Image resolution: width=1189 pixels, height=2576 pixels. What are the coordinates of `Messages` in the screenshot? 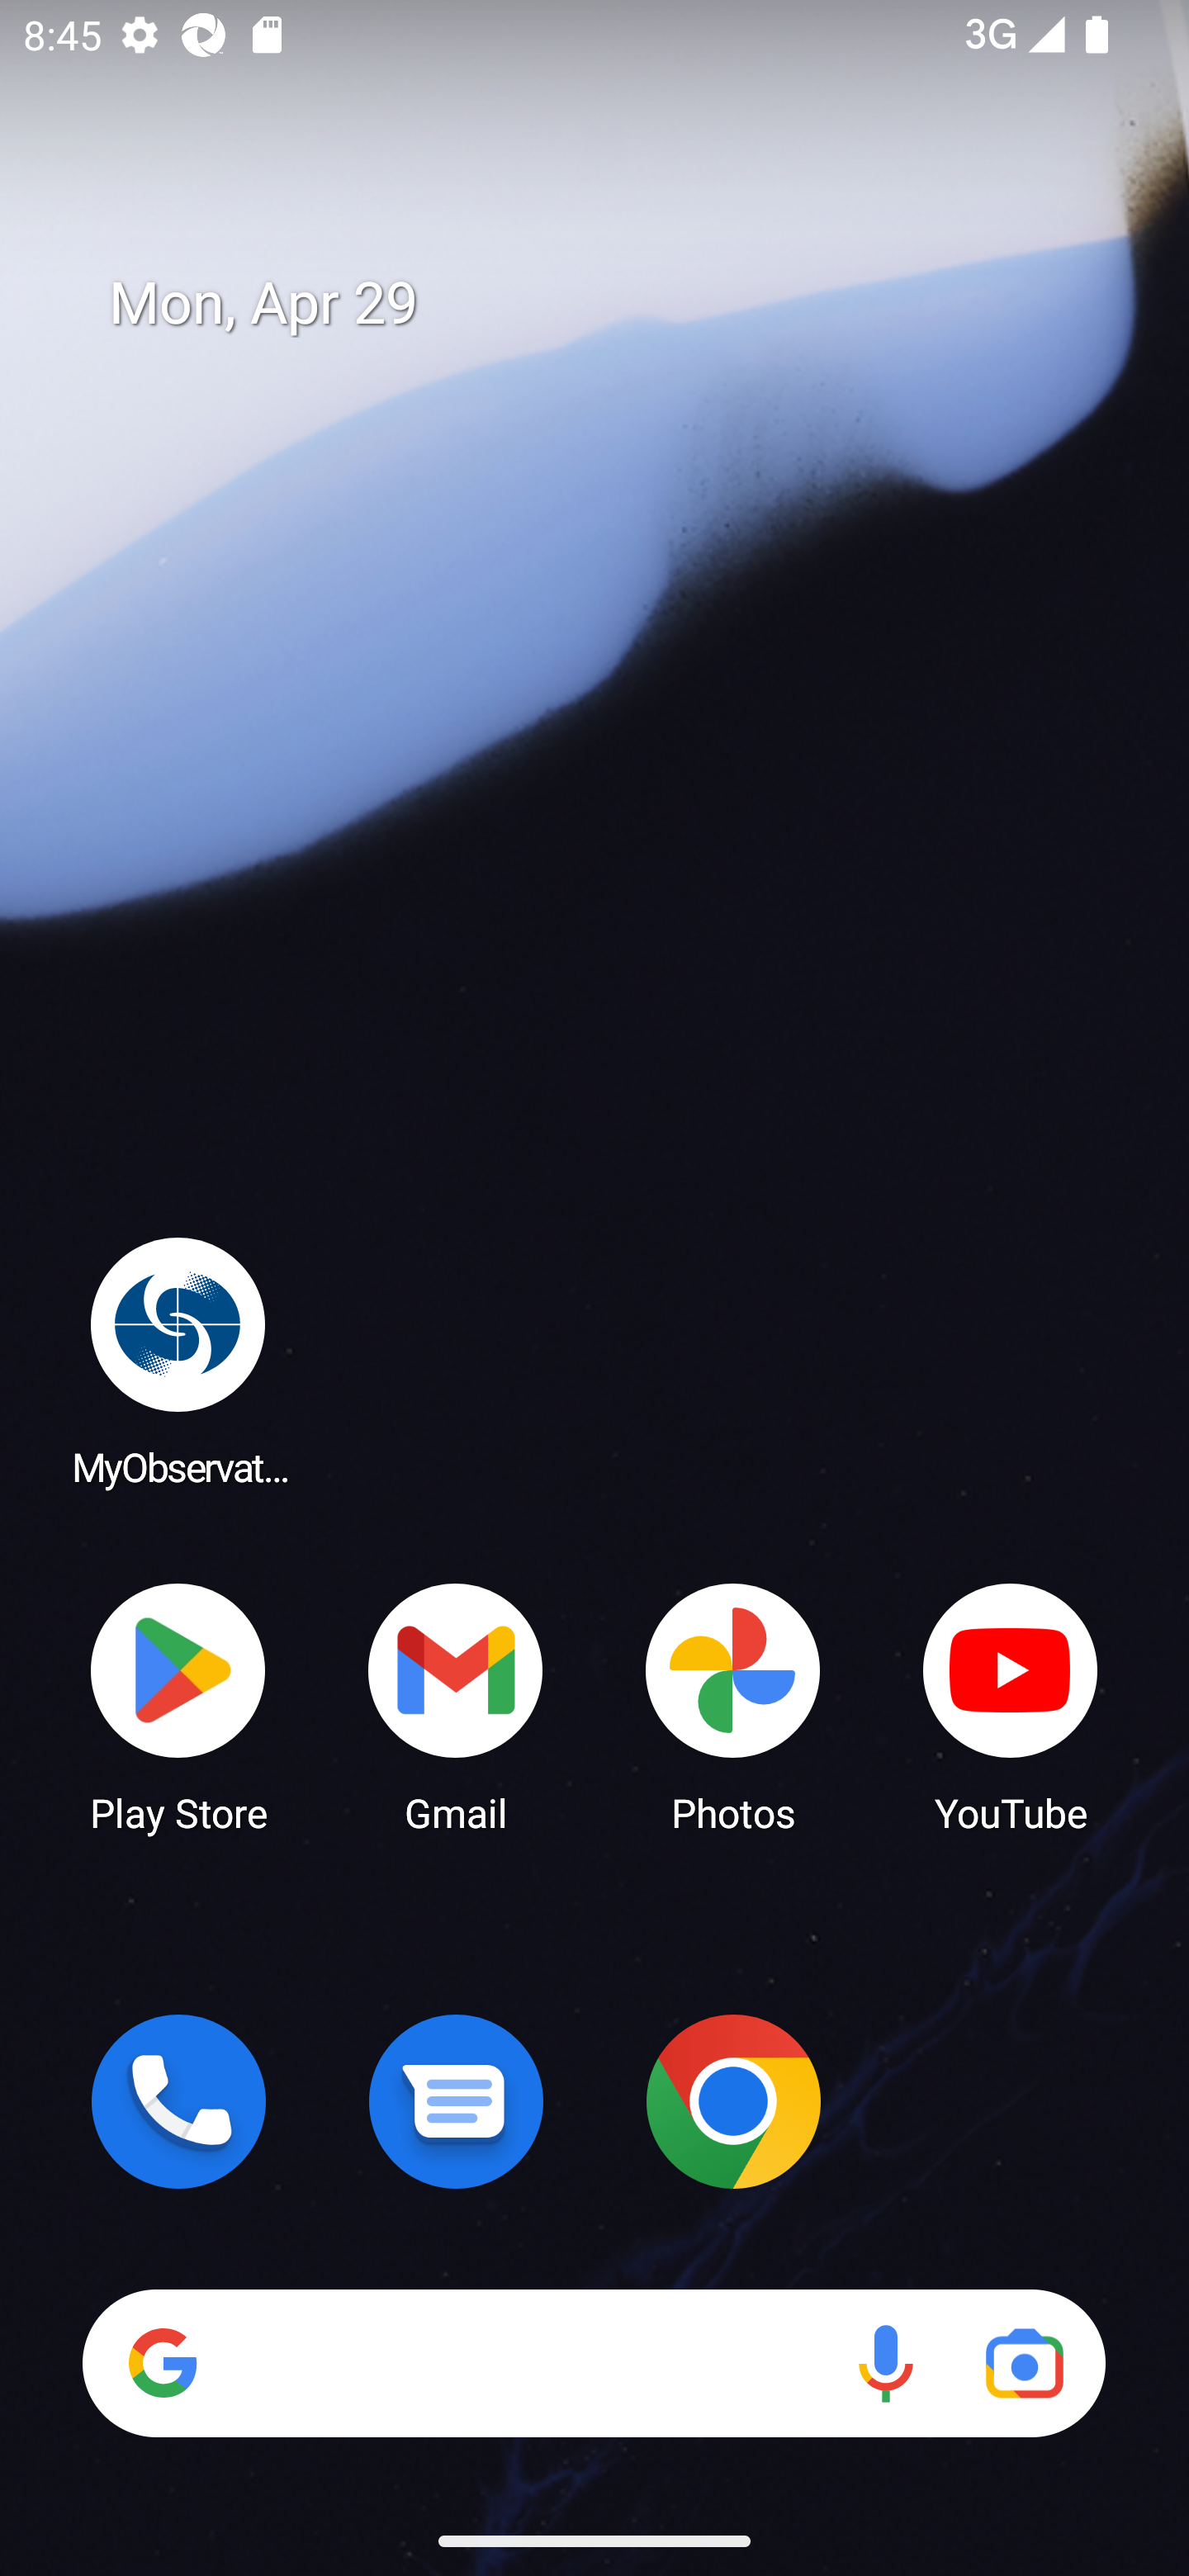 It's located at (456, 2101).